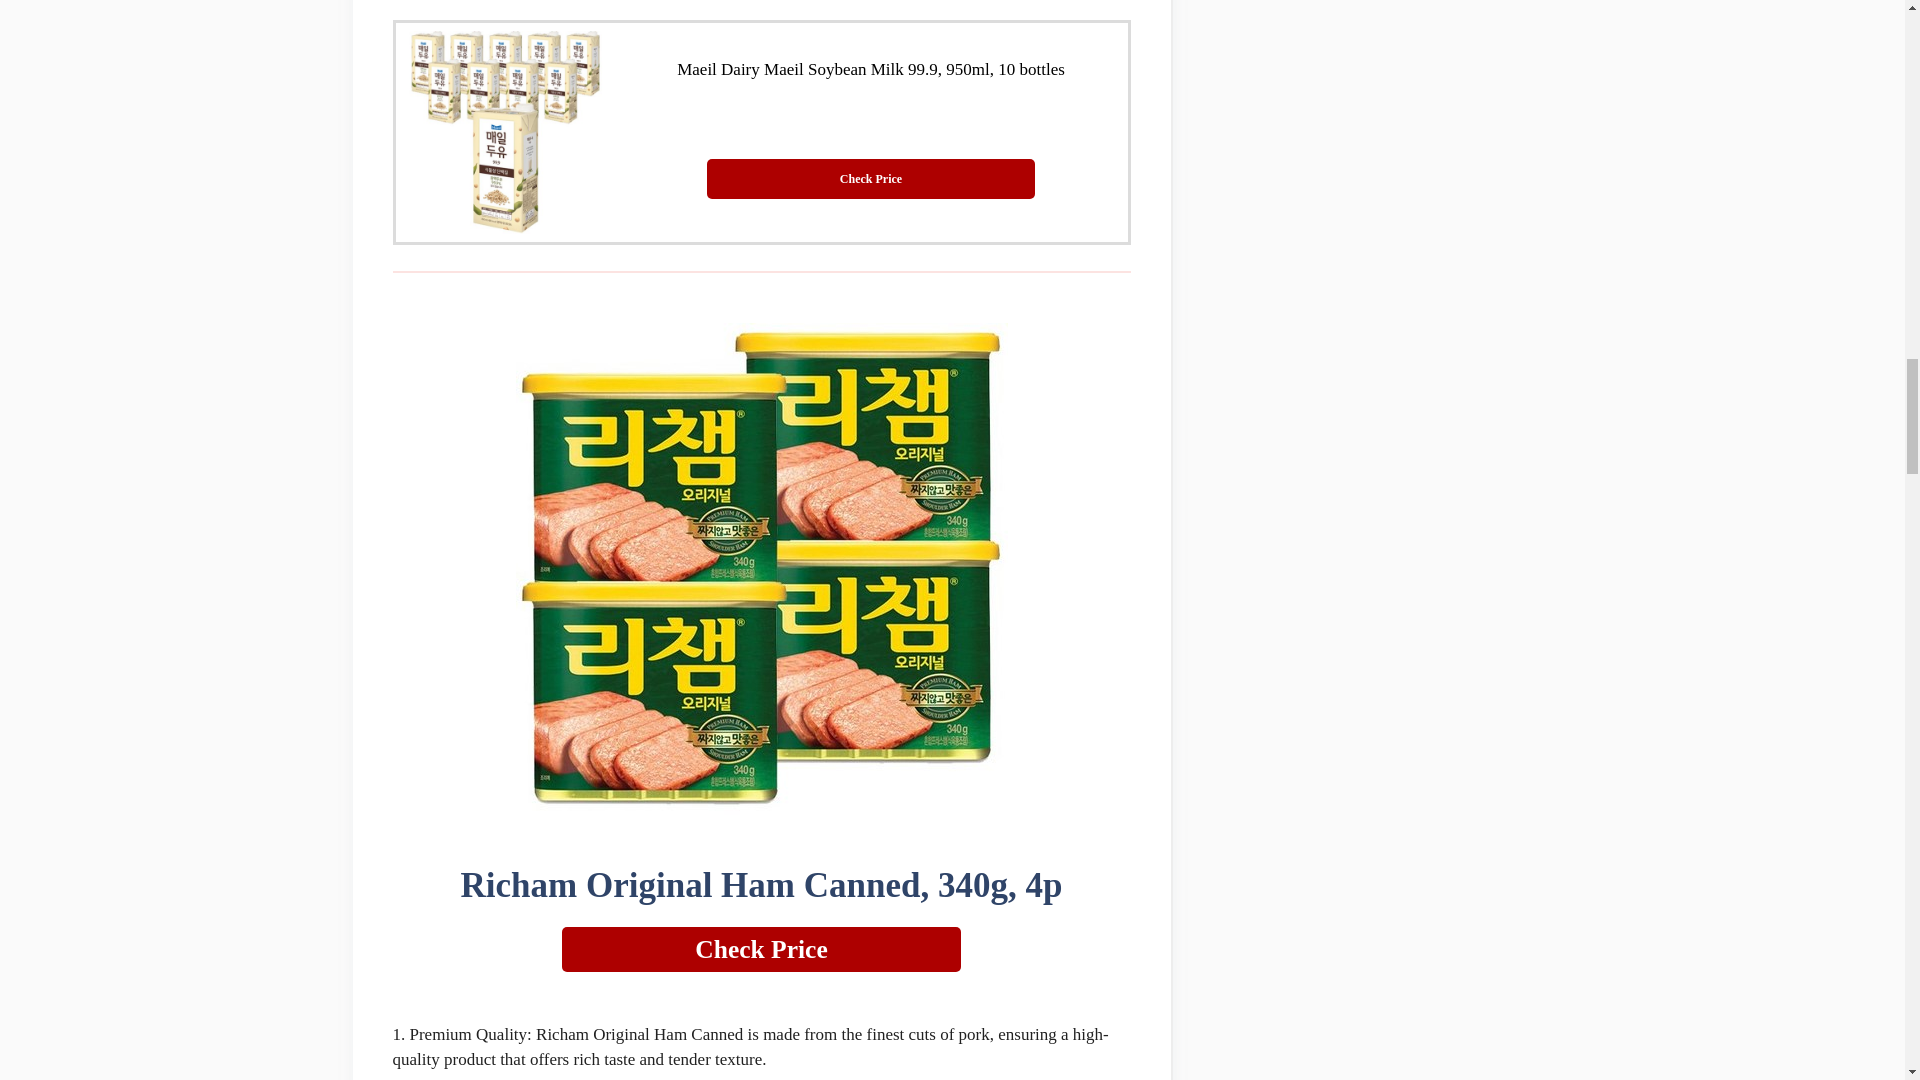  Describe the element at coordinates (762, 949) in the screenshot. I see `Check Price` at that location.